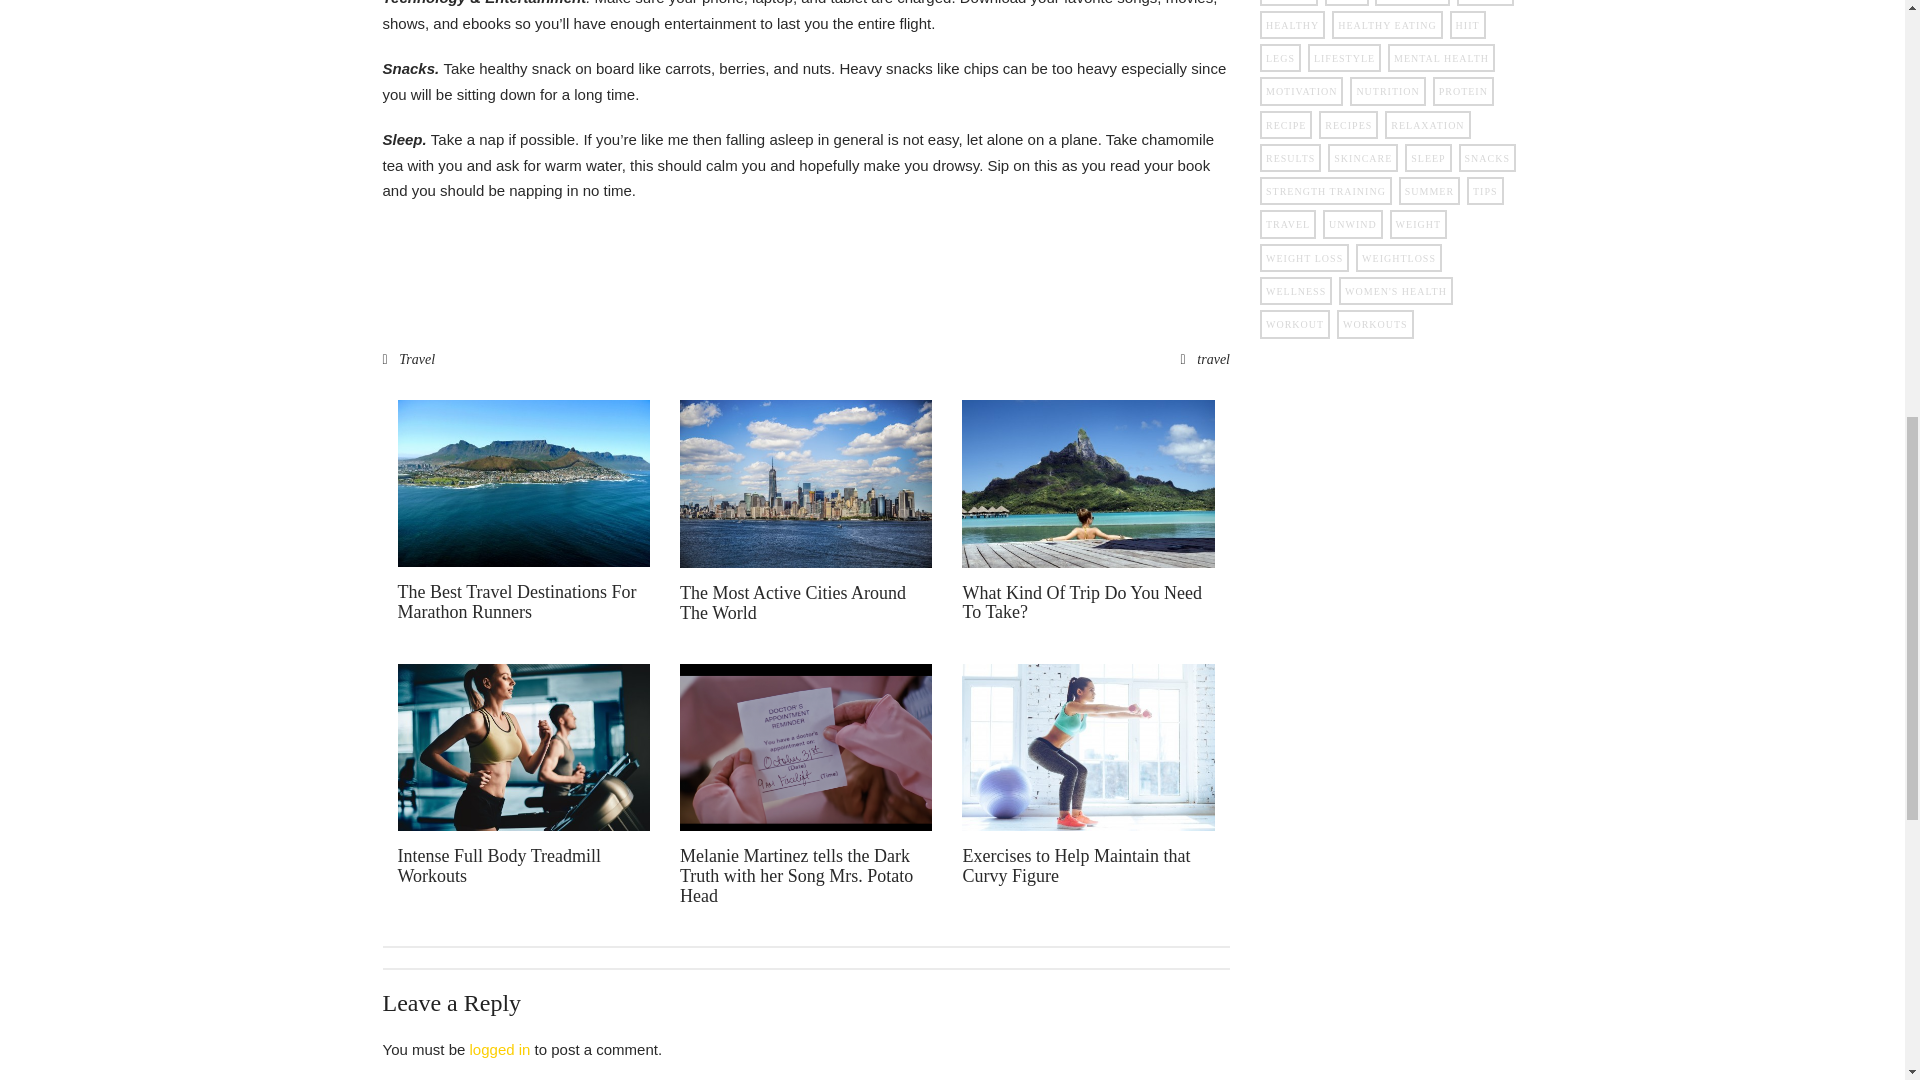 This screenshot has width=1920, height=1080. What do you see at coordinates (1081, 603) in the screenshot?
I see `What Kind Of Trip Do You Need To Take?` at bounding box center [1081, 603].